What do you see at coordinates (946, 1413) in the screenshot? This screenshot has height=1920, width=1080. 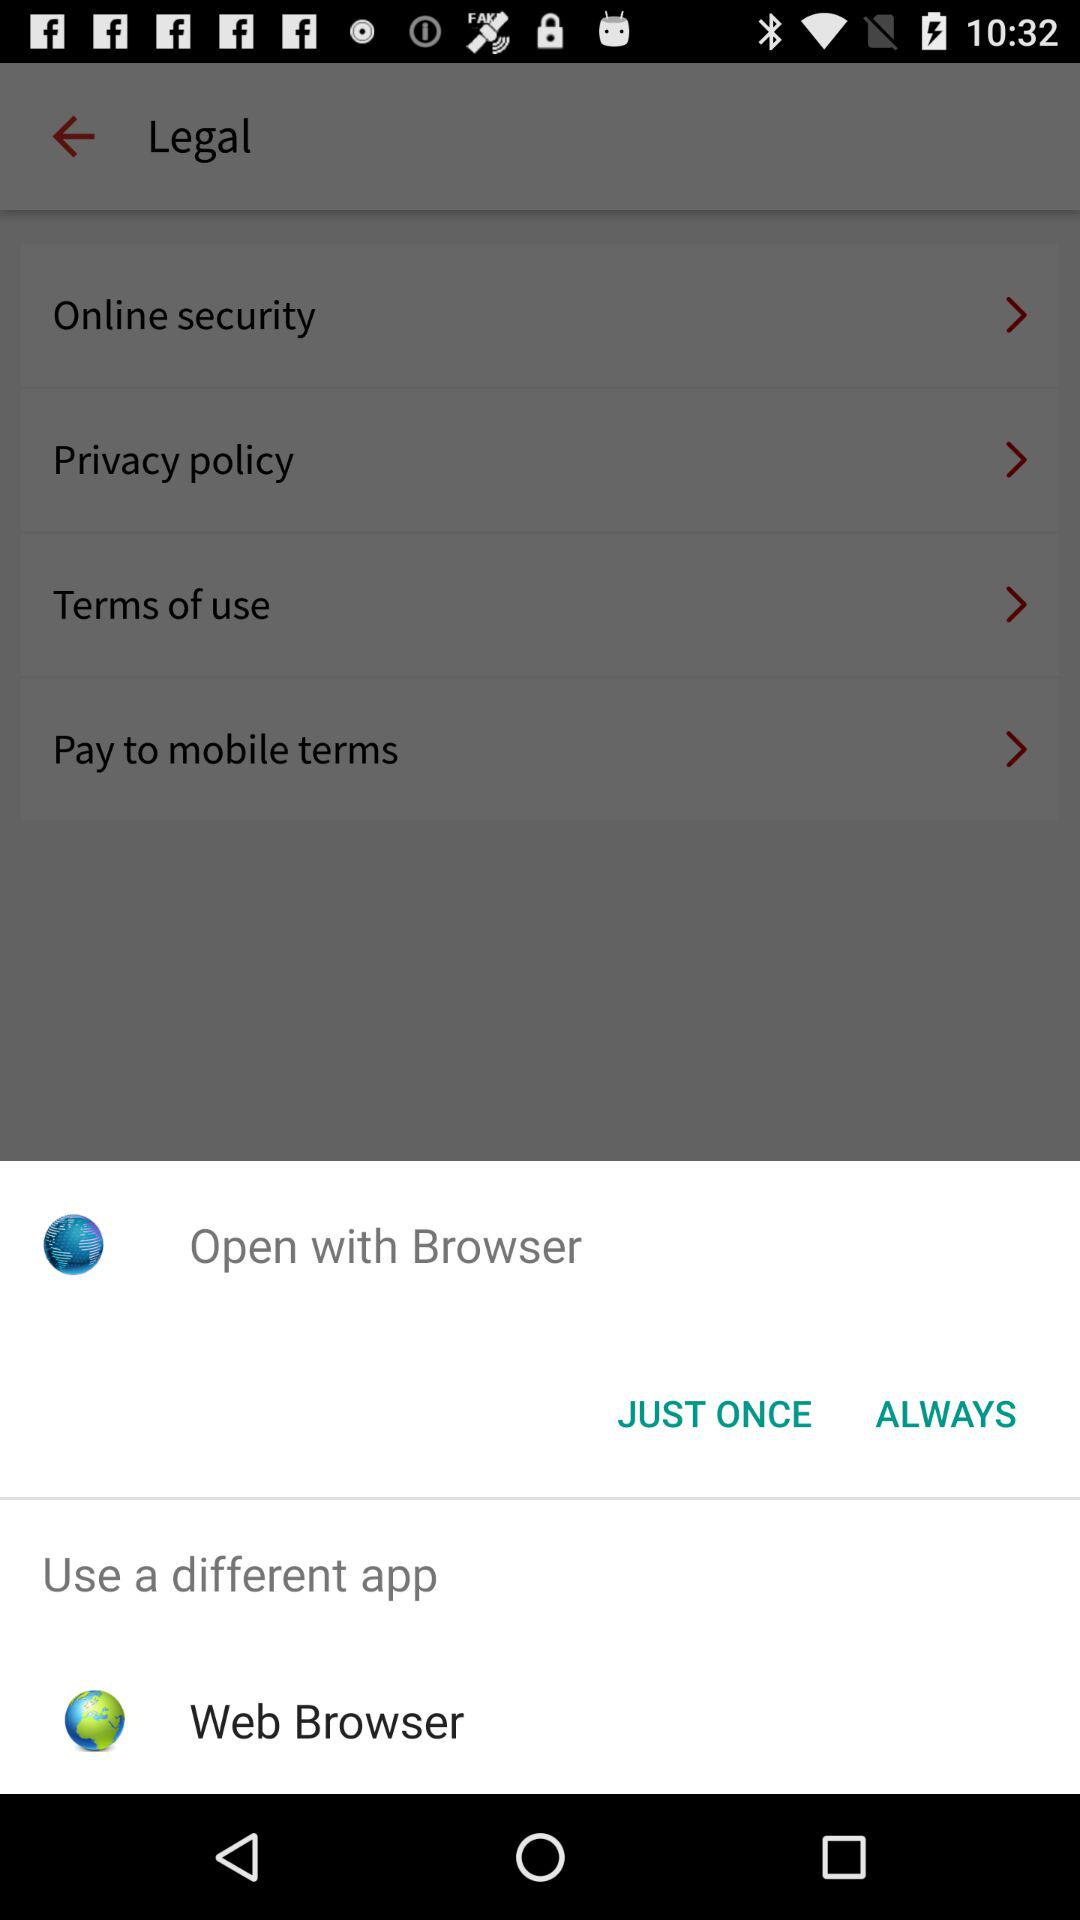 I see `open icon to the right of just once` at bounding box center [946, 1413].